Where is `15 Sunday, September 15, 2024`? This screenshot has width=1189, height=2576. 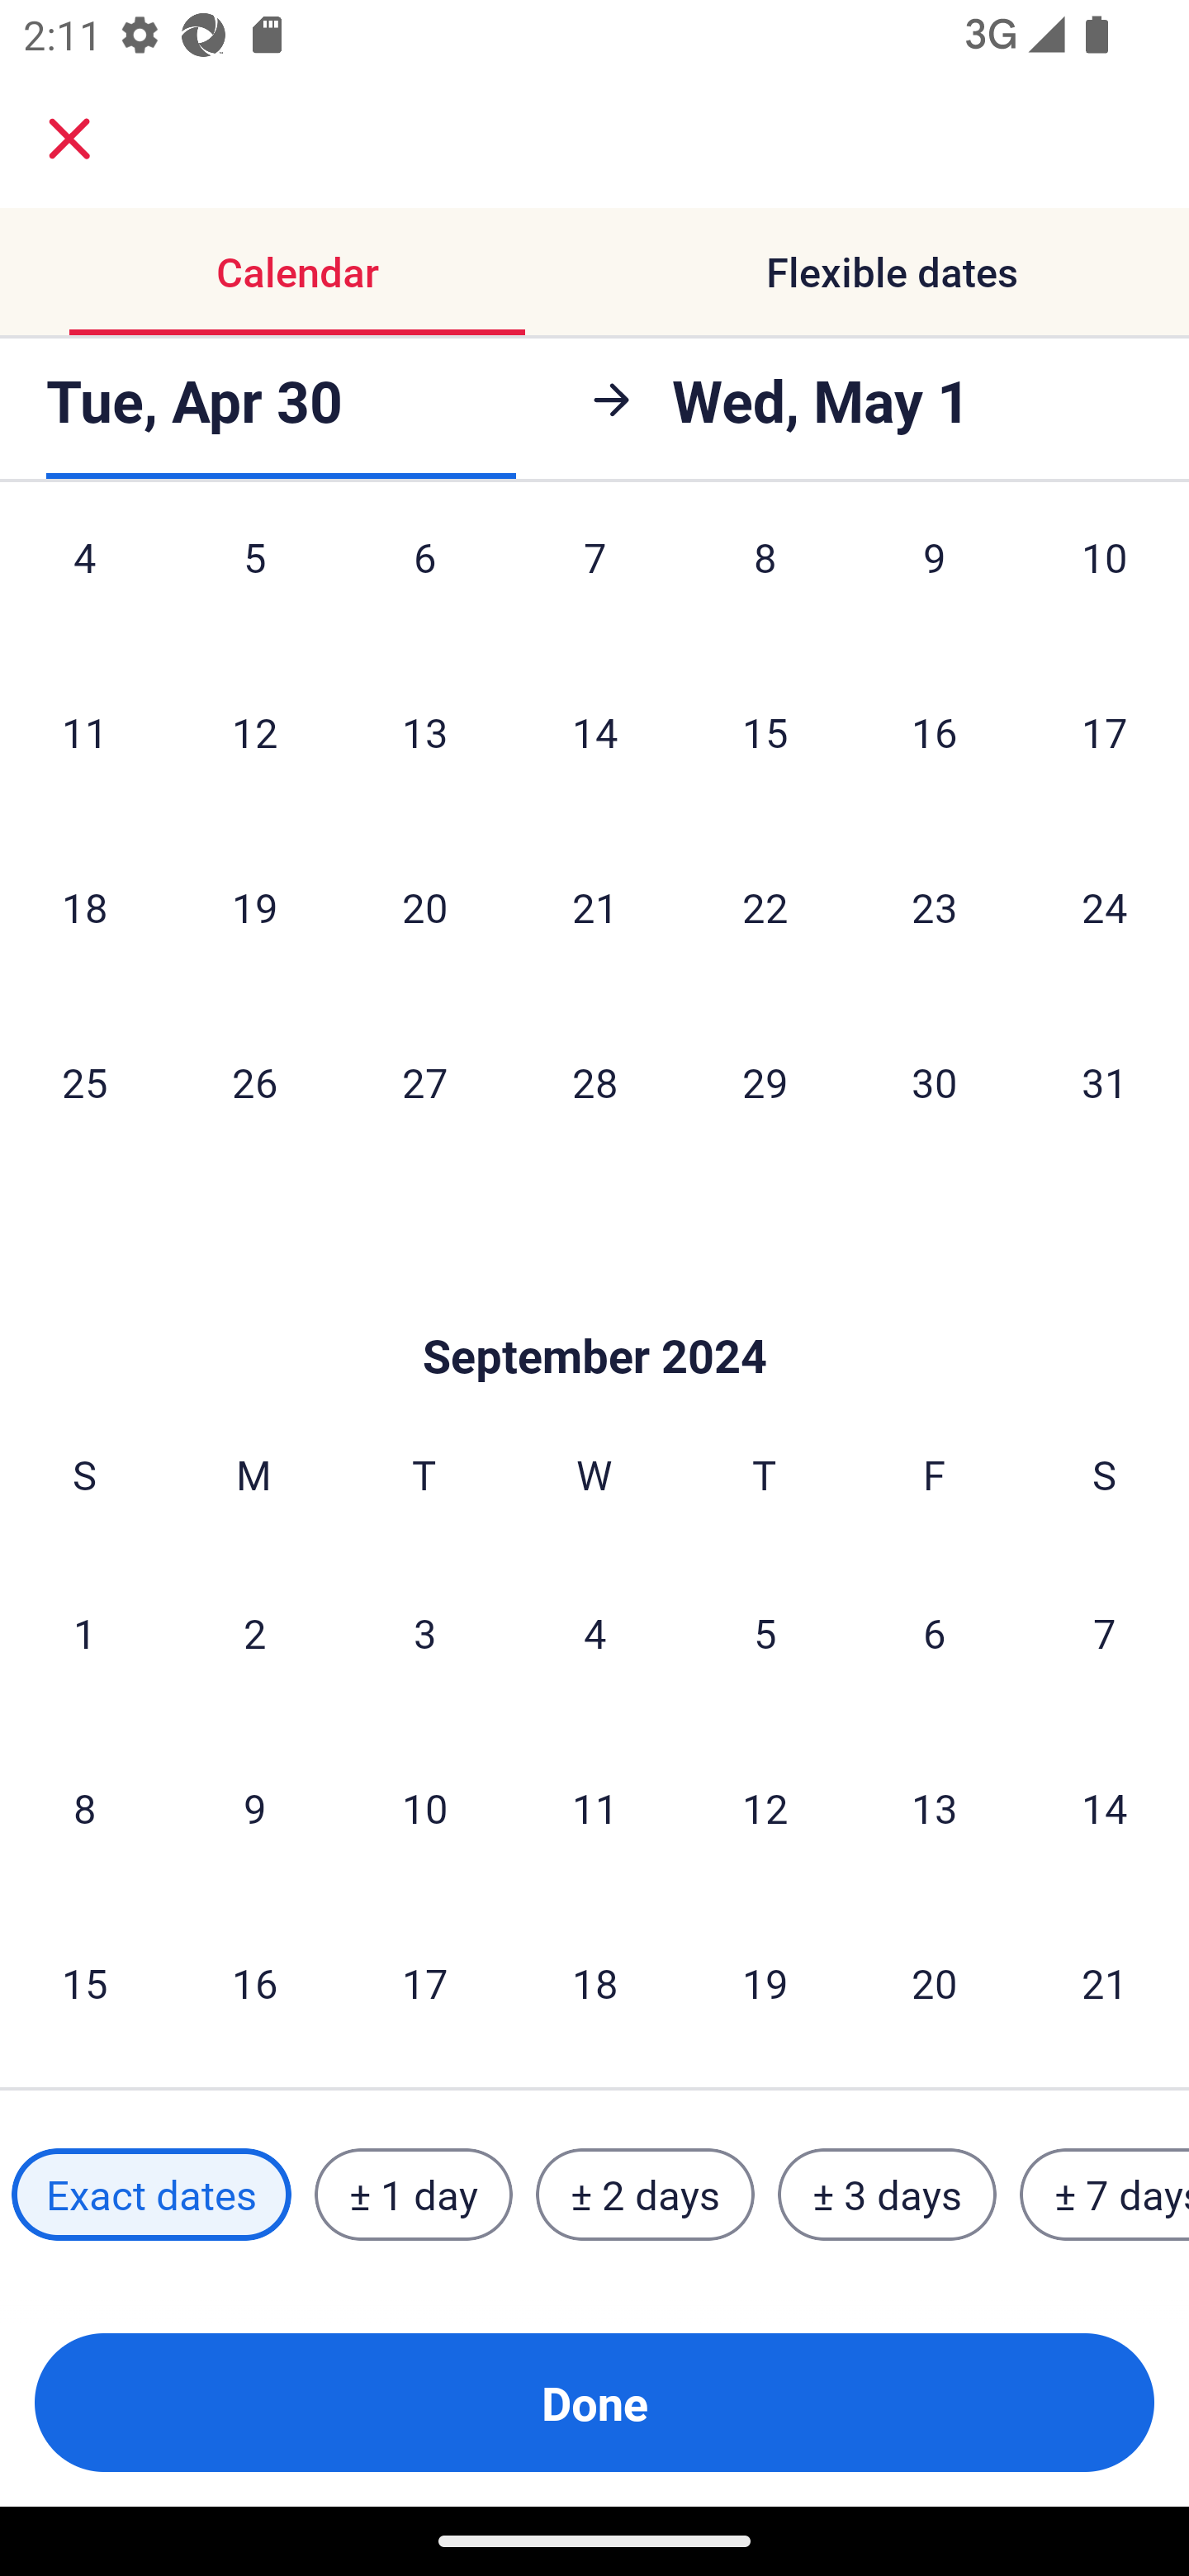 15 Sunday, September 15, 2024 is located at coordinates (84, 1983).